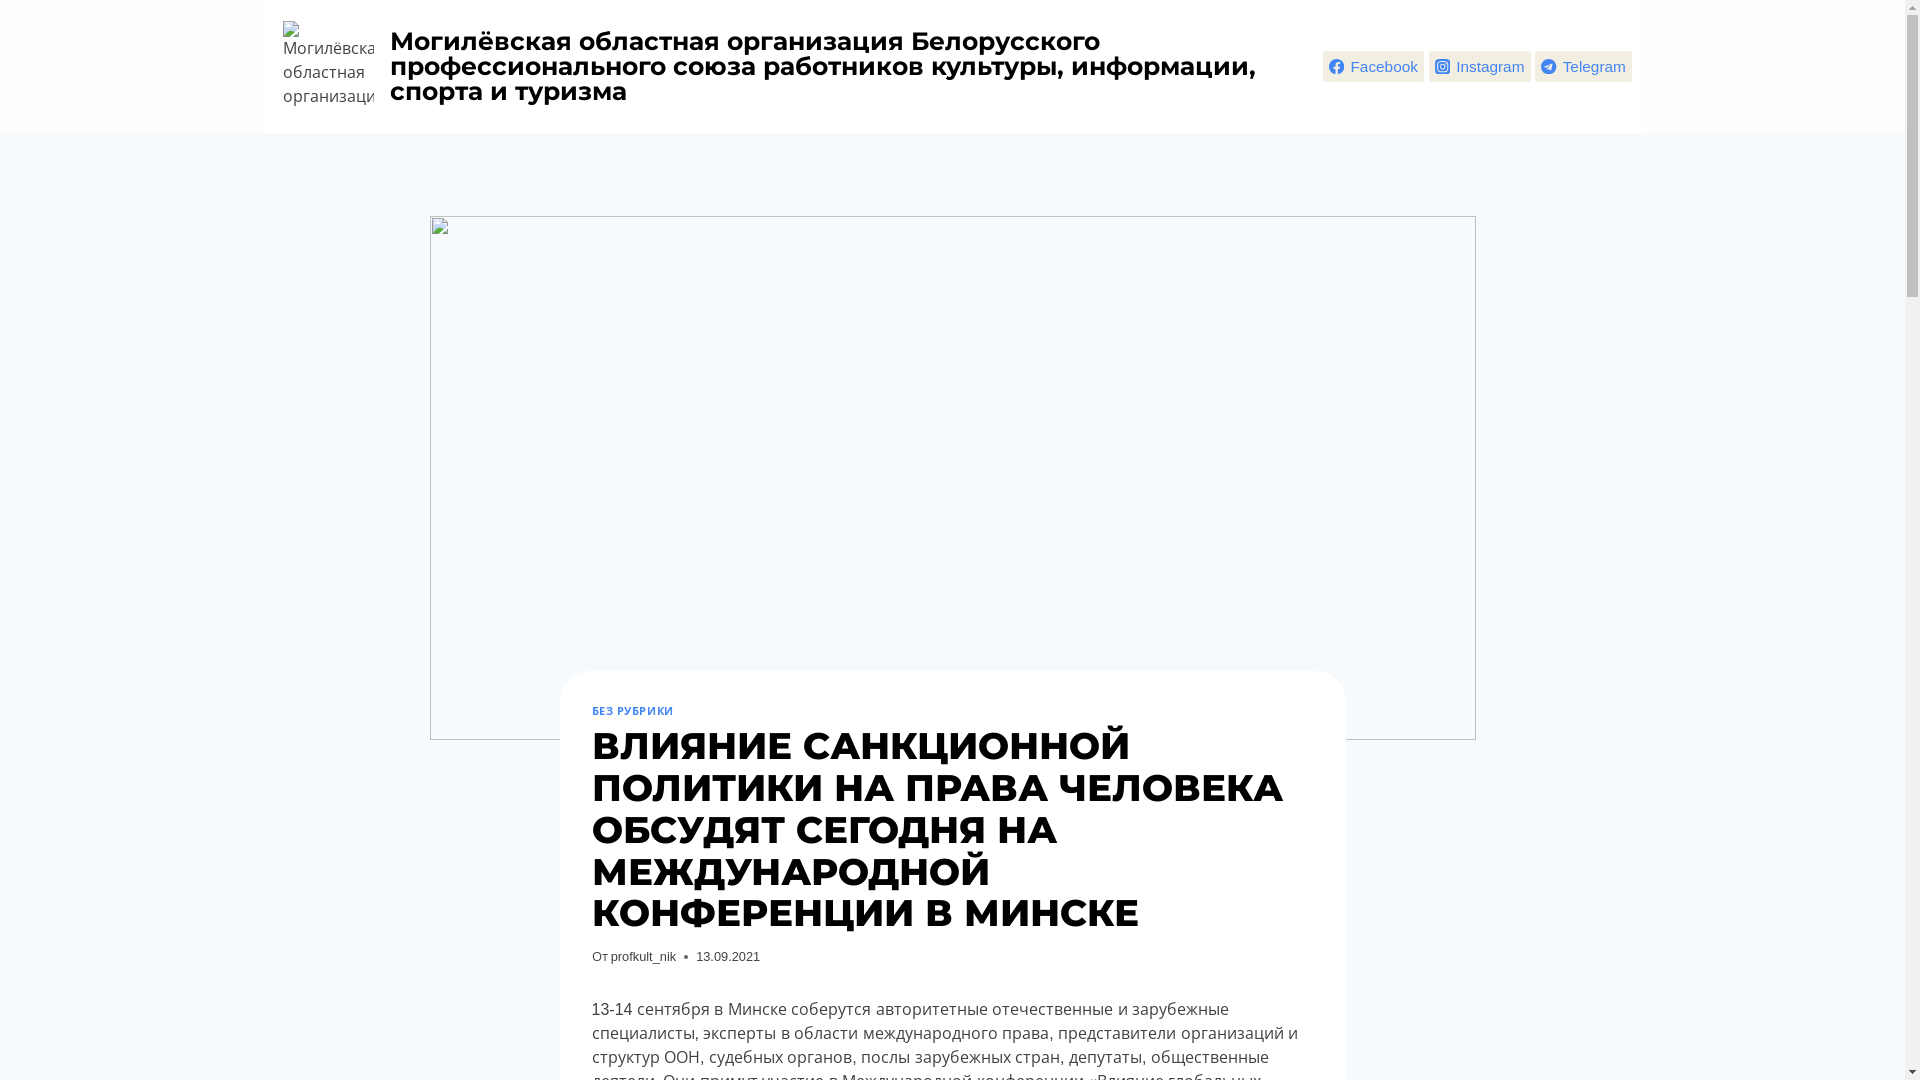 Image resolution: width=1920 pixels, height=1080 pixels. What do you see at coordinates (1480, 66) in the screenshot?
I see `Instagram` at bounding box center [1480, 66].